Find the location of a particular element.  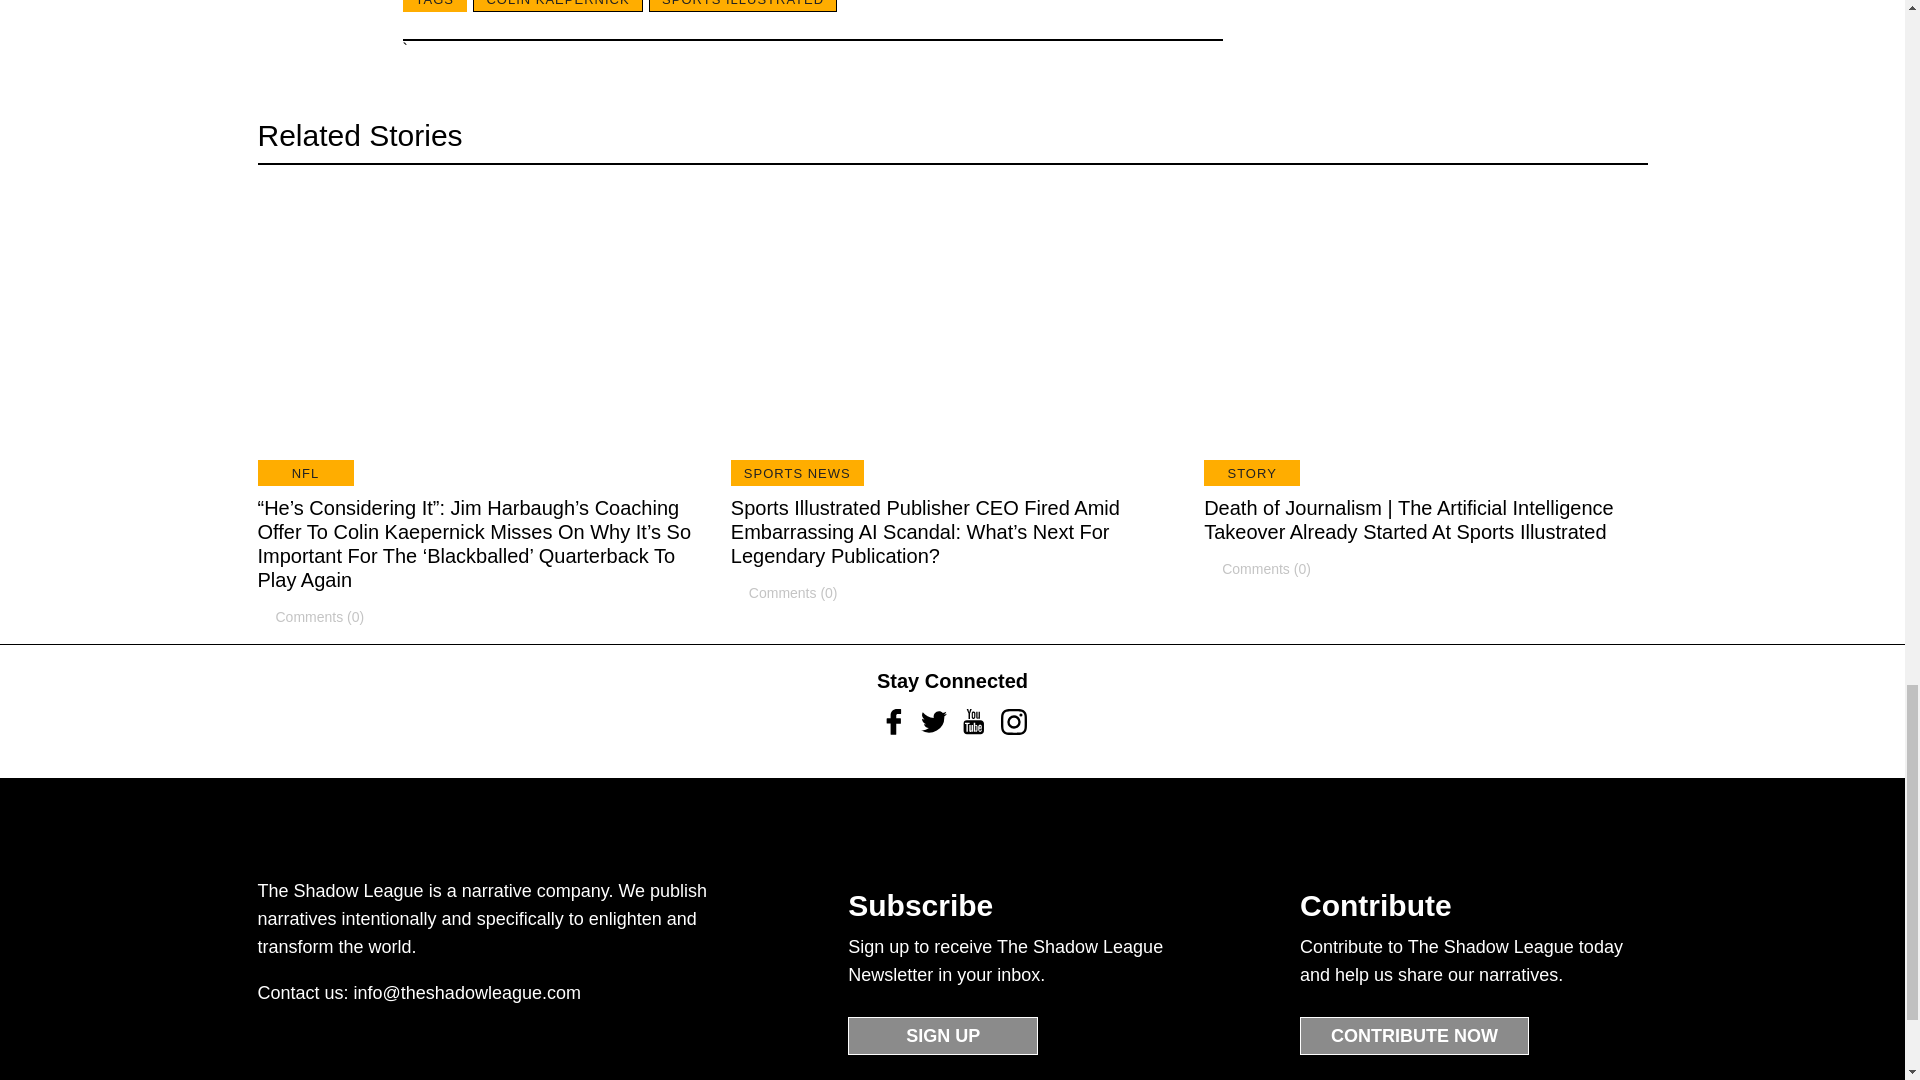

SPORTS ILLUSTRATED is located at coordinates (742, 6).